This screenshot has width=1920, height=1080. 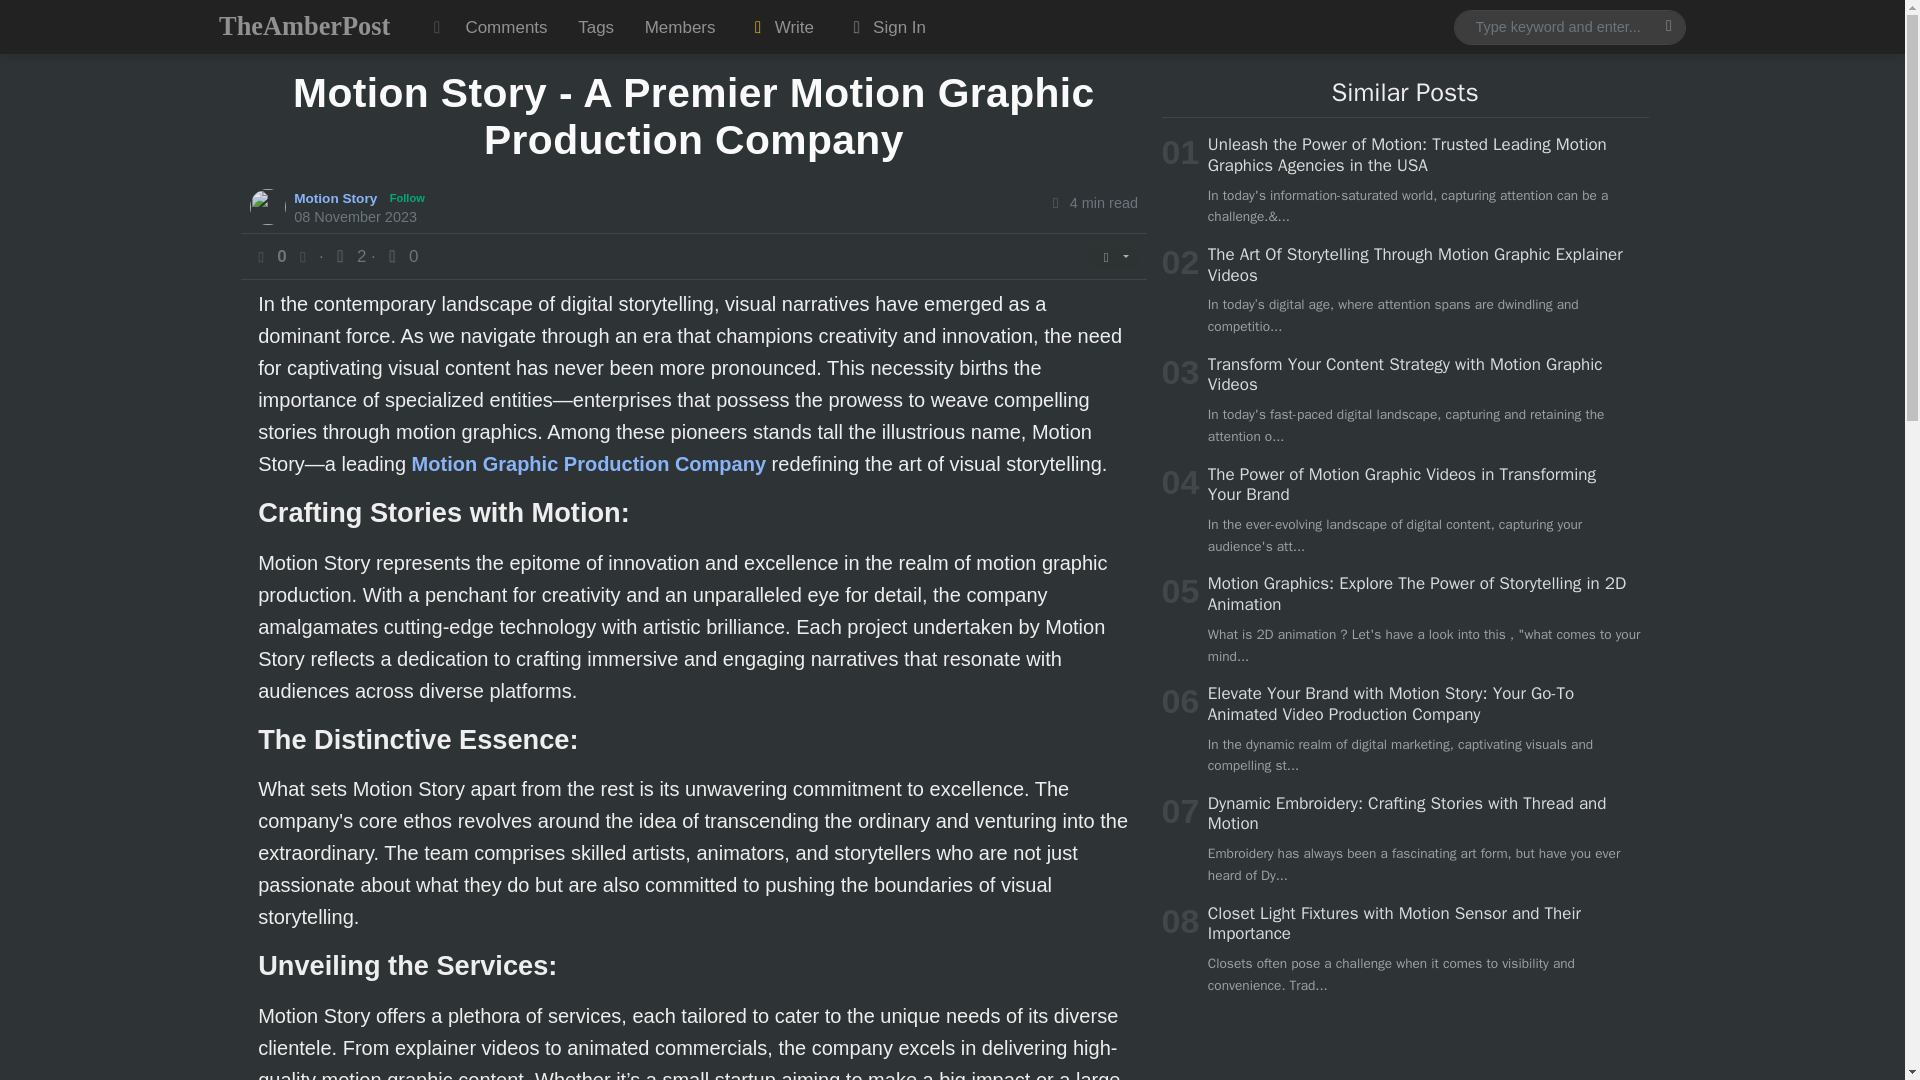 What do you see at coordinates (436, 27) in the screenshot?
I see `Toggle dark mode` at bounding box center [436, 27].